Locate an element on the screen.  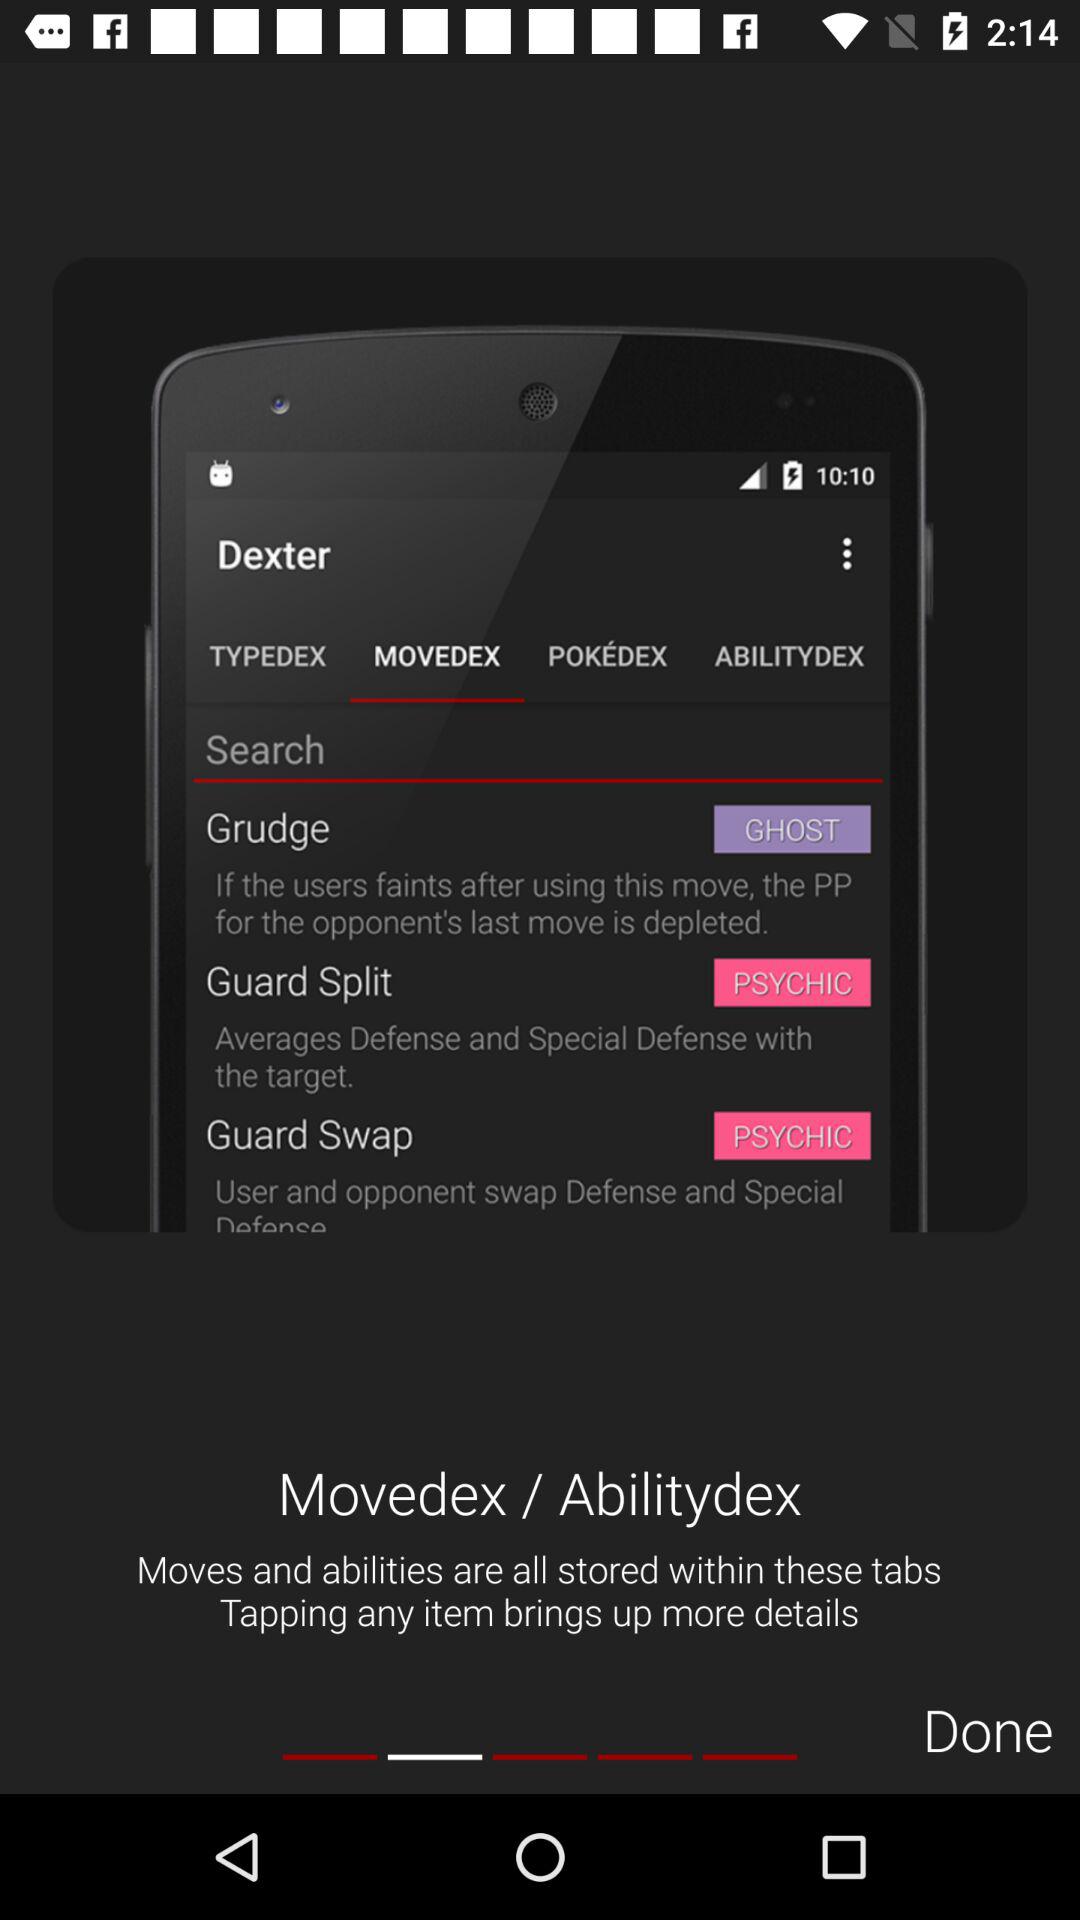
open the item below moves and abilities app is located at coordinates (988, 1728).